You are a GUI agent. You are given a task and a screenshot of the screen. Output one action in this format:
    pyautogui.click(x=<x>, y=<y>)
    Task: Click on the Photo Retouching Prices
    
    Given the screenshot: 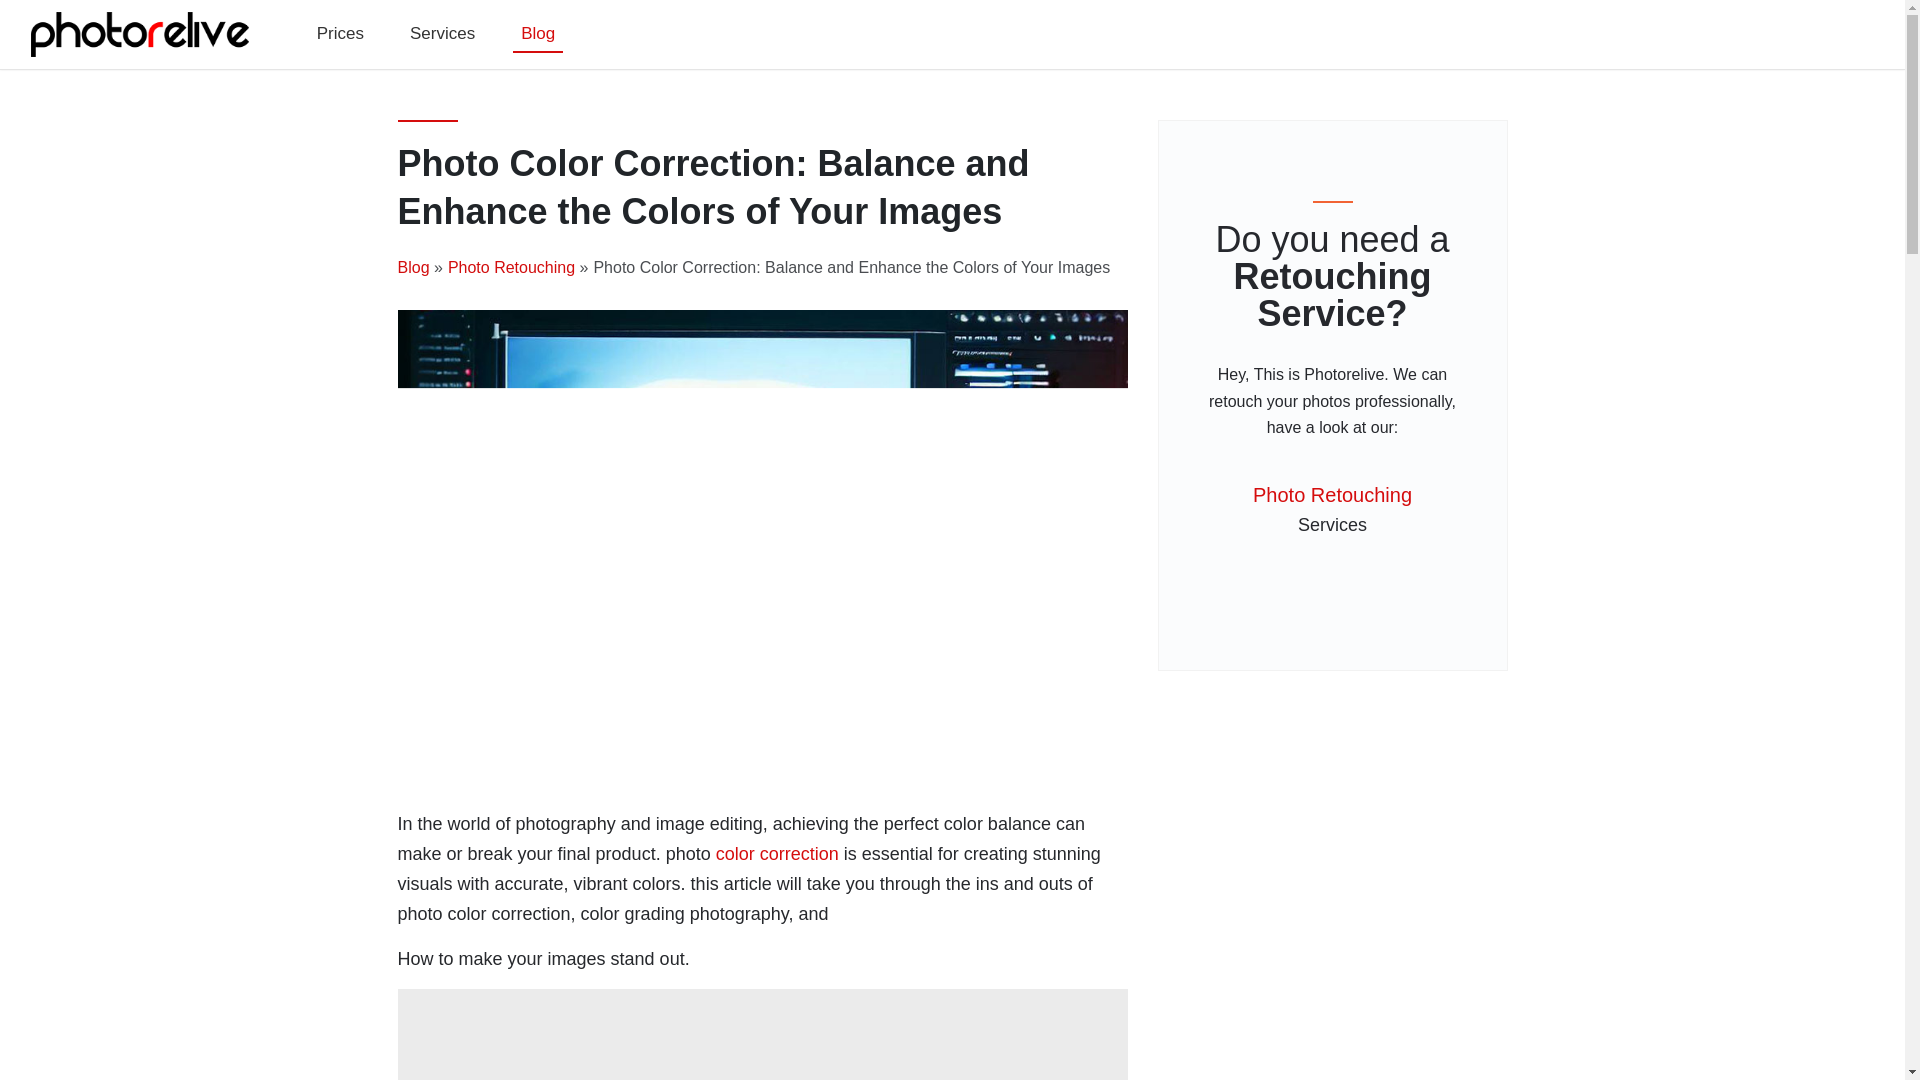 What is the action you would take?
    pyautogui.click(x=340, y=34)
    